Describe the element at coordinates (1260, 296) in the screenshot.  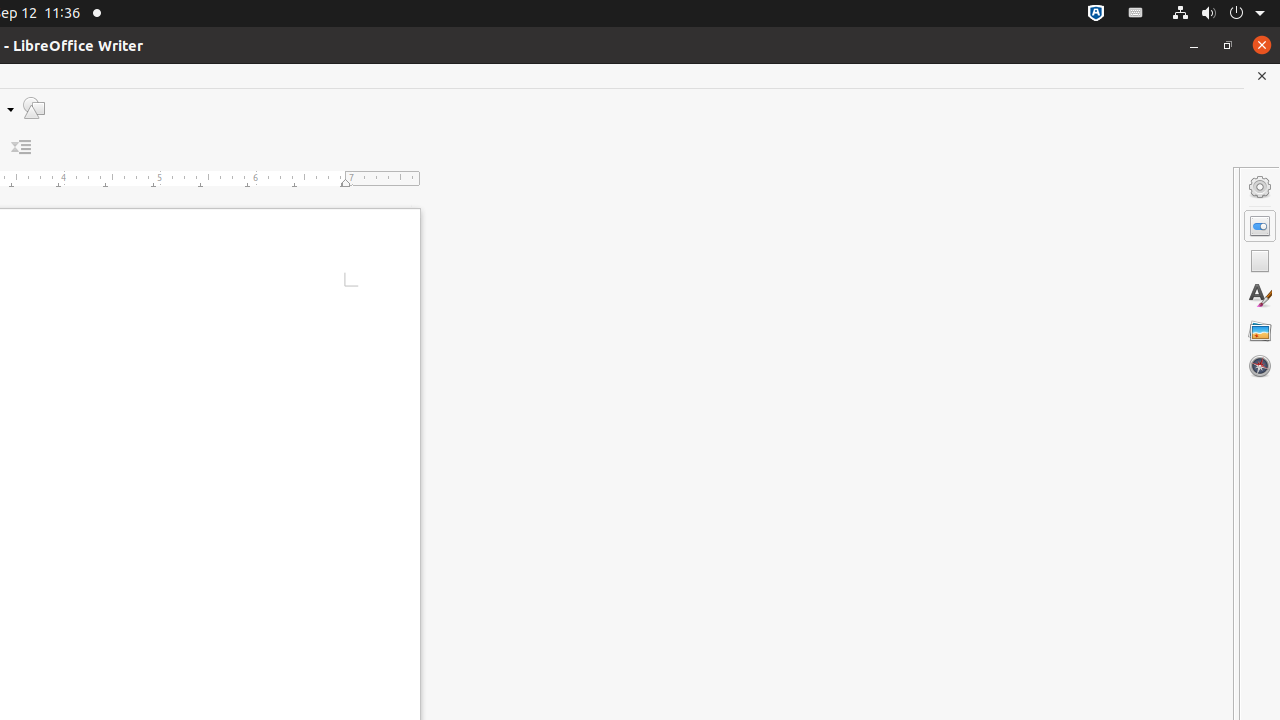
I see `Styles` at that location.